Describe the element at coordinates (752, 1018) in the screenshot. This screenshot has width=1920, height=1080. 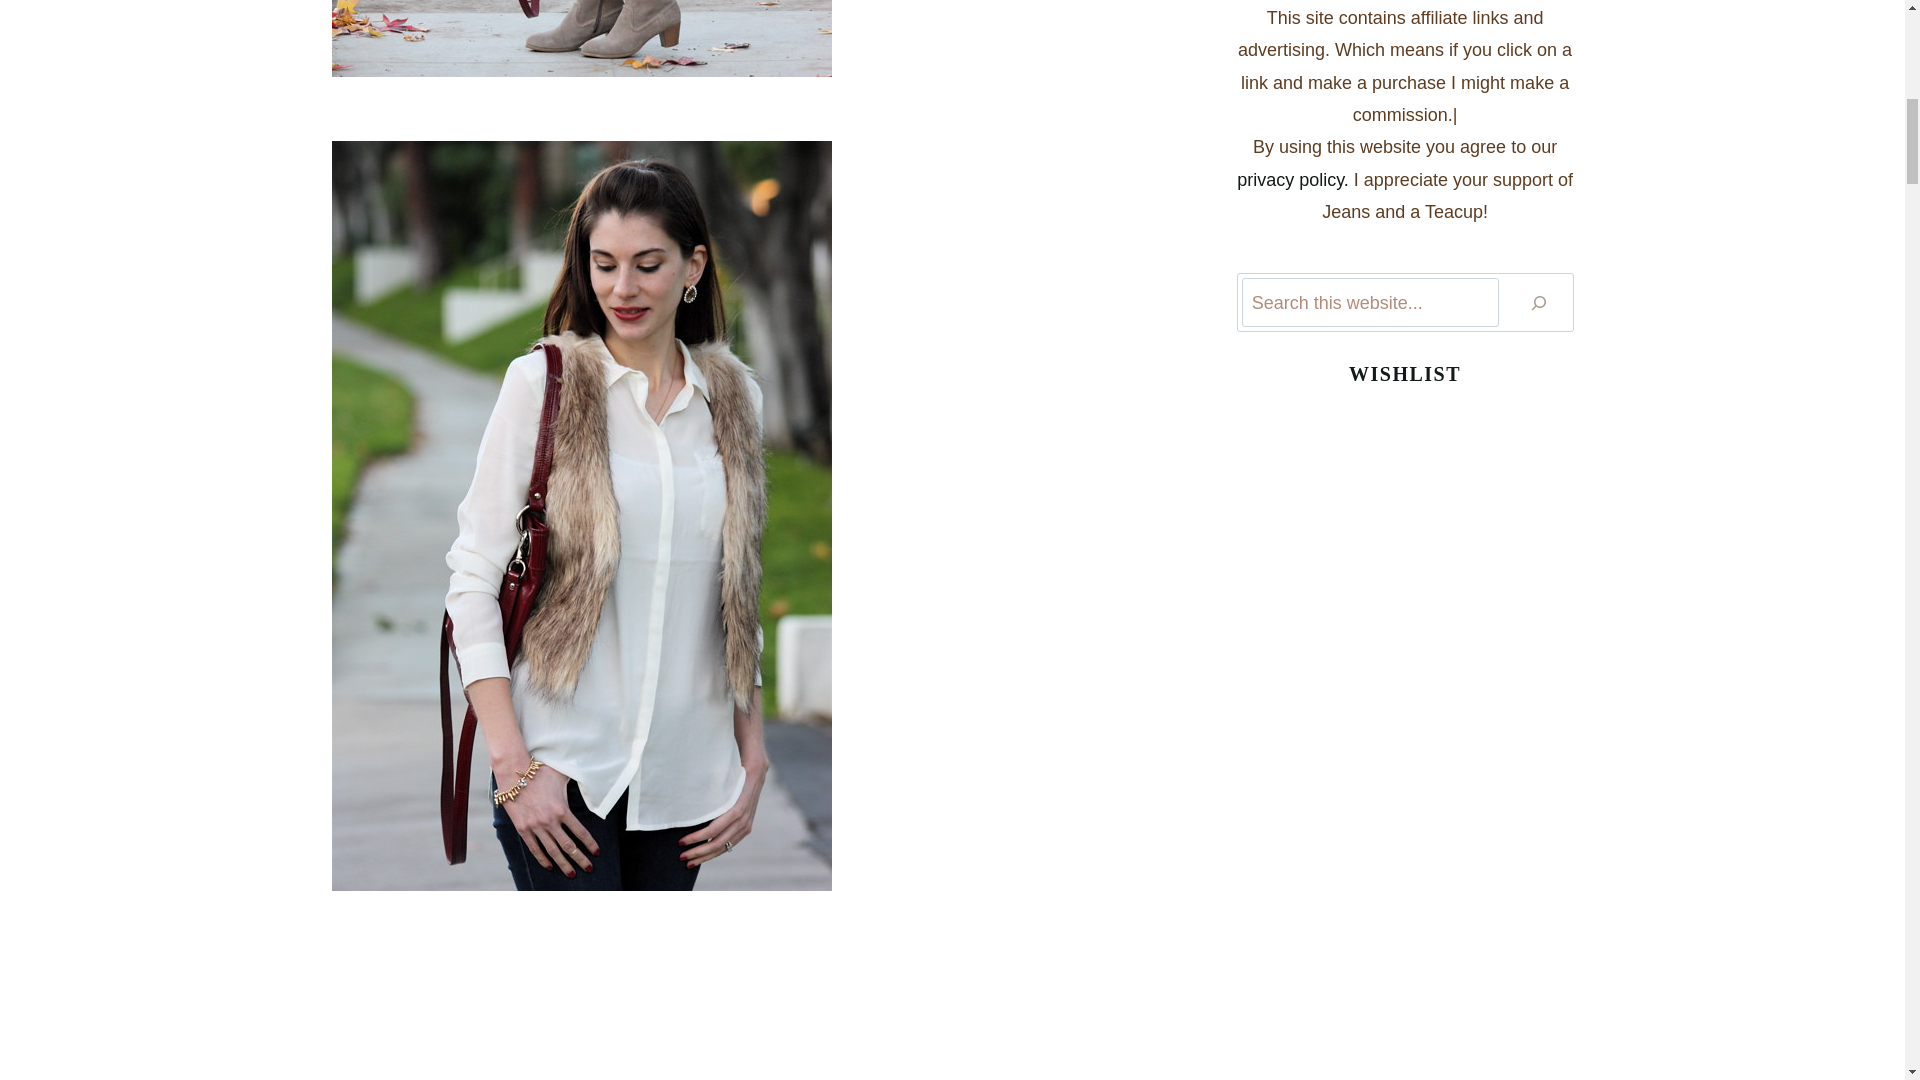
I see `Casual Fur3 by Jeans and a Teacup, on Flickr` at that location.